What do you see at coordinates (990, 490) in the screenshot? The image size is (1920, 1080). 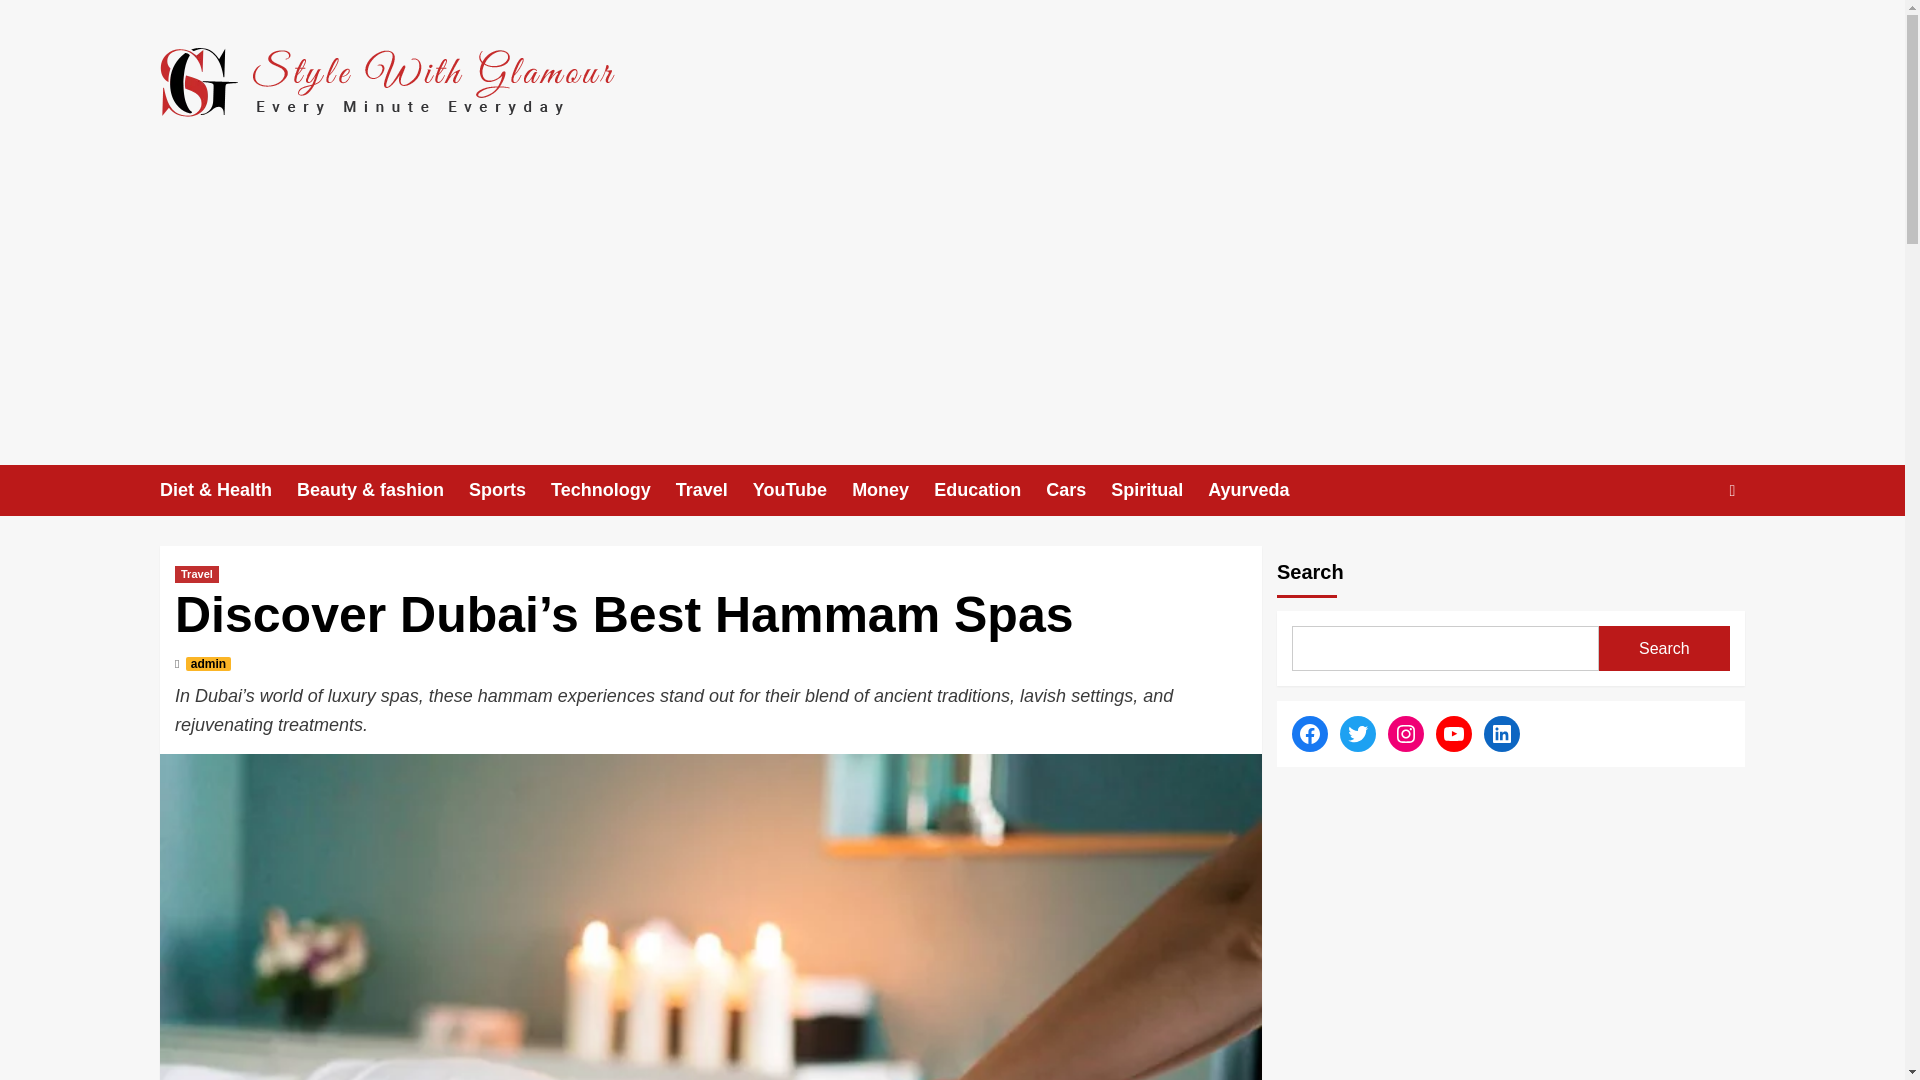 I see `Education` at bounding box center [990, 490].